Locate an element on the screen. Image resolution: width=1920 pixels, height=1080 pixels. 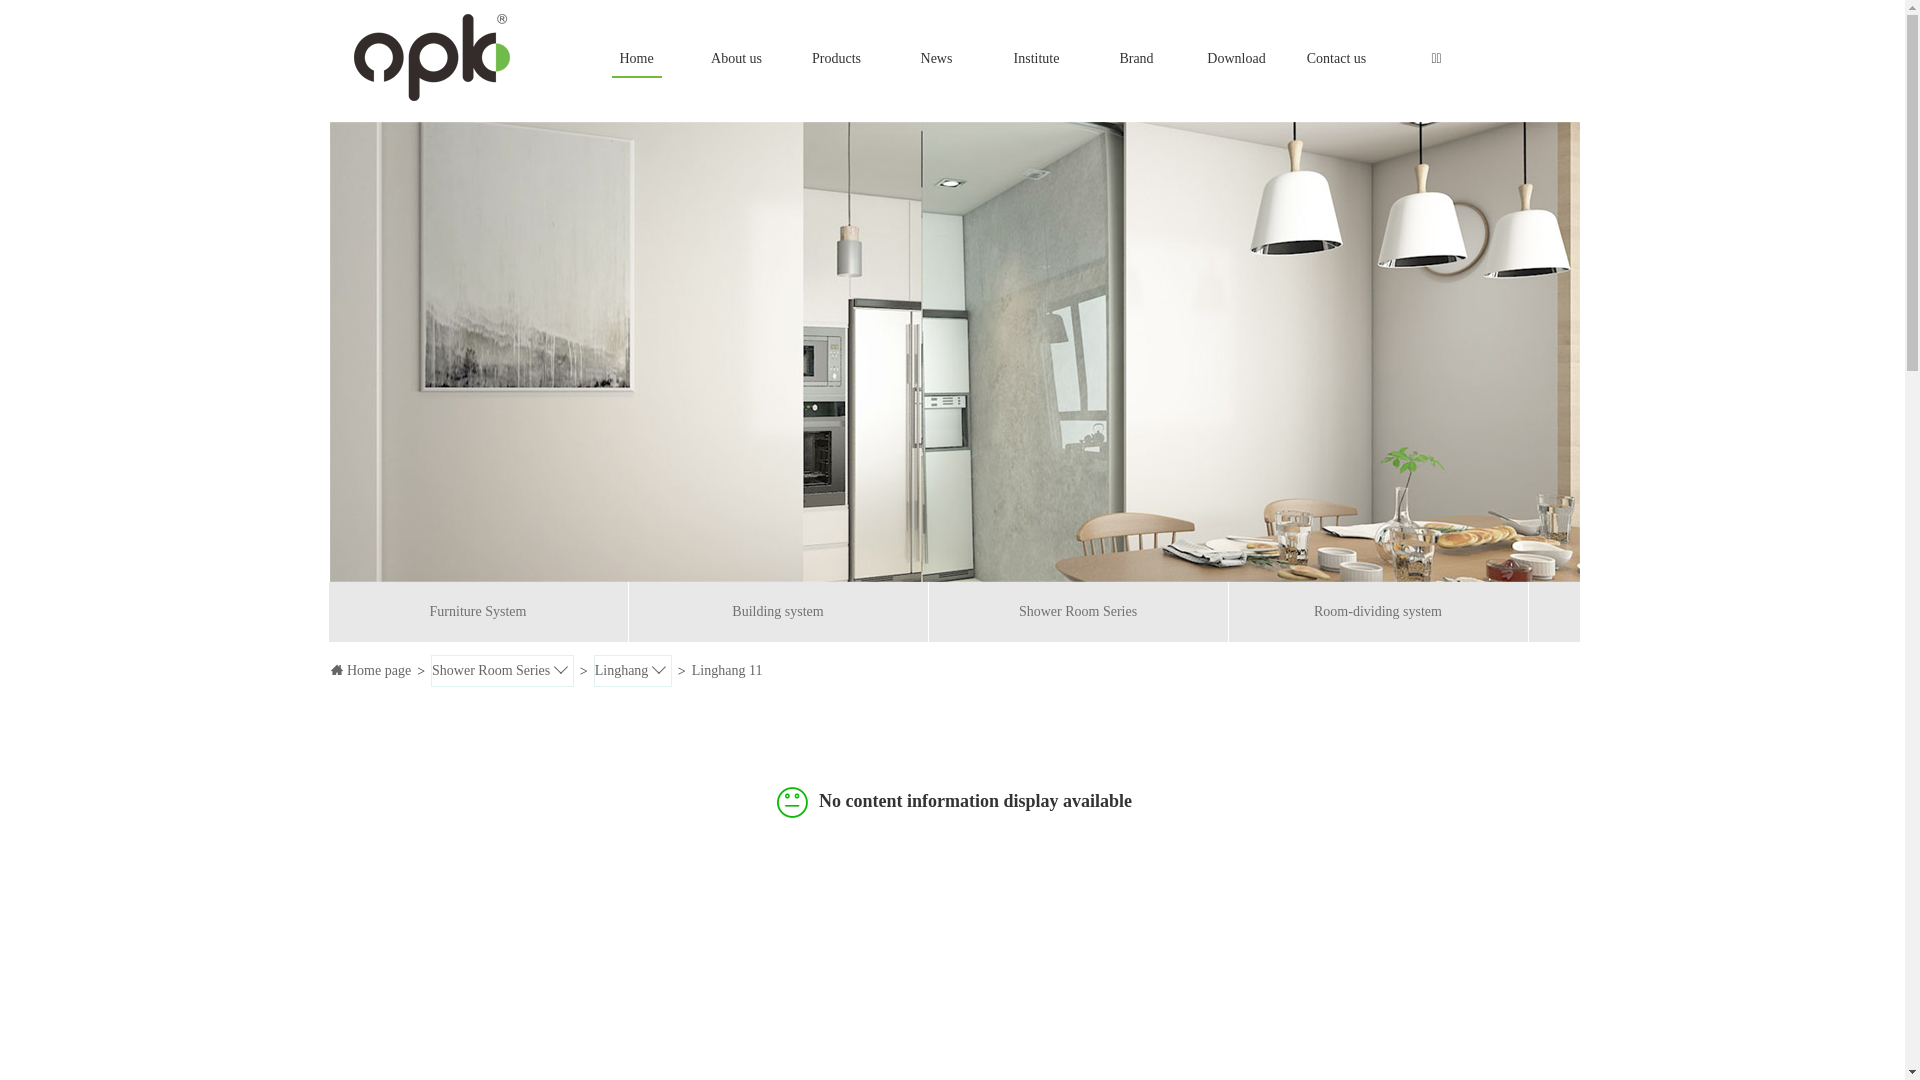
Building system is located at coordinates (778, 612).